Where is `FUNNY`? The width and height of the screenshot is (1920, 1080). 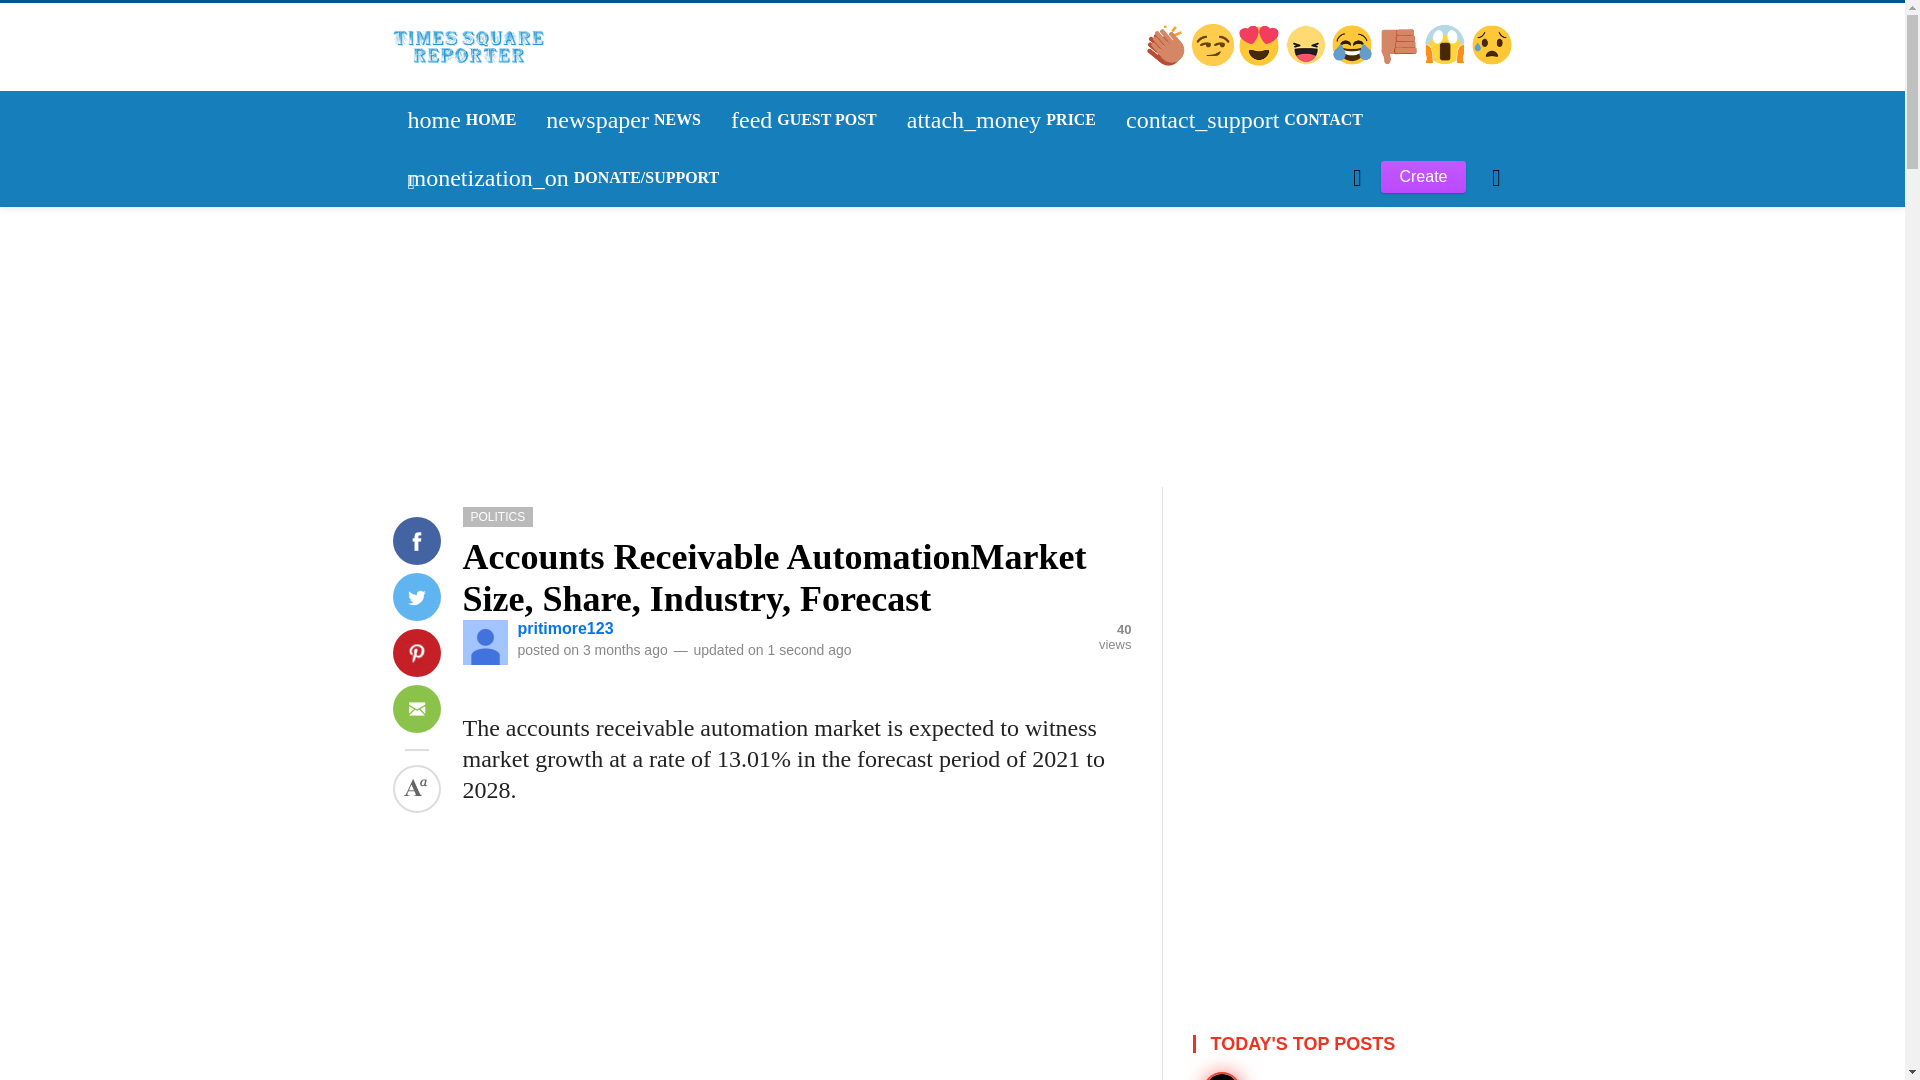
FUNNY is located at coordinates (439, 388).